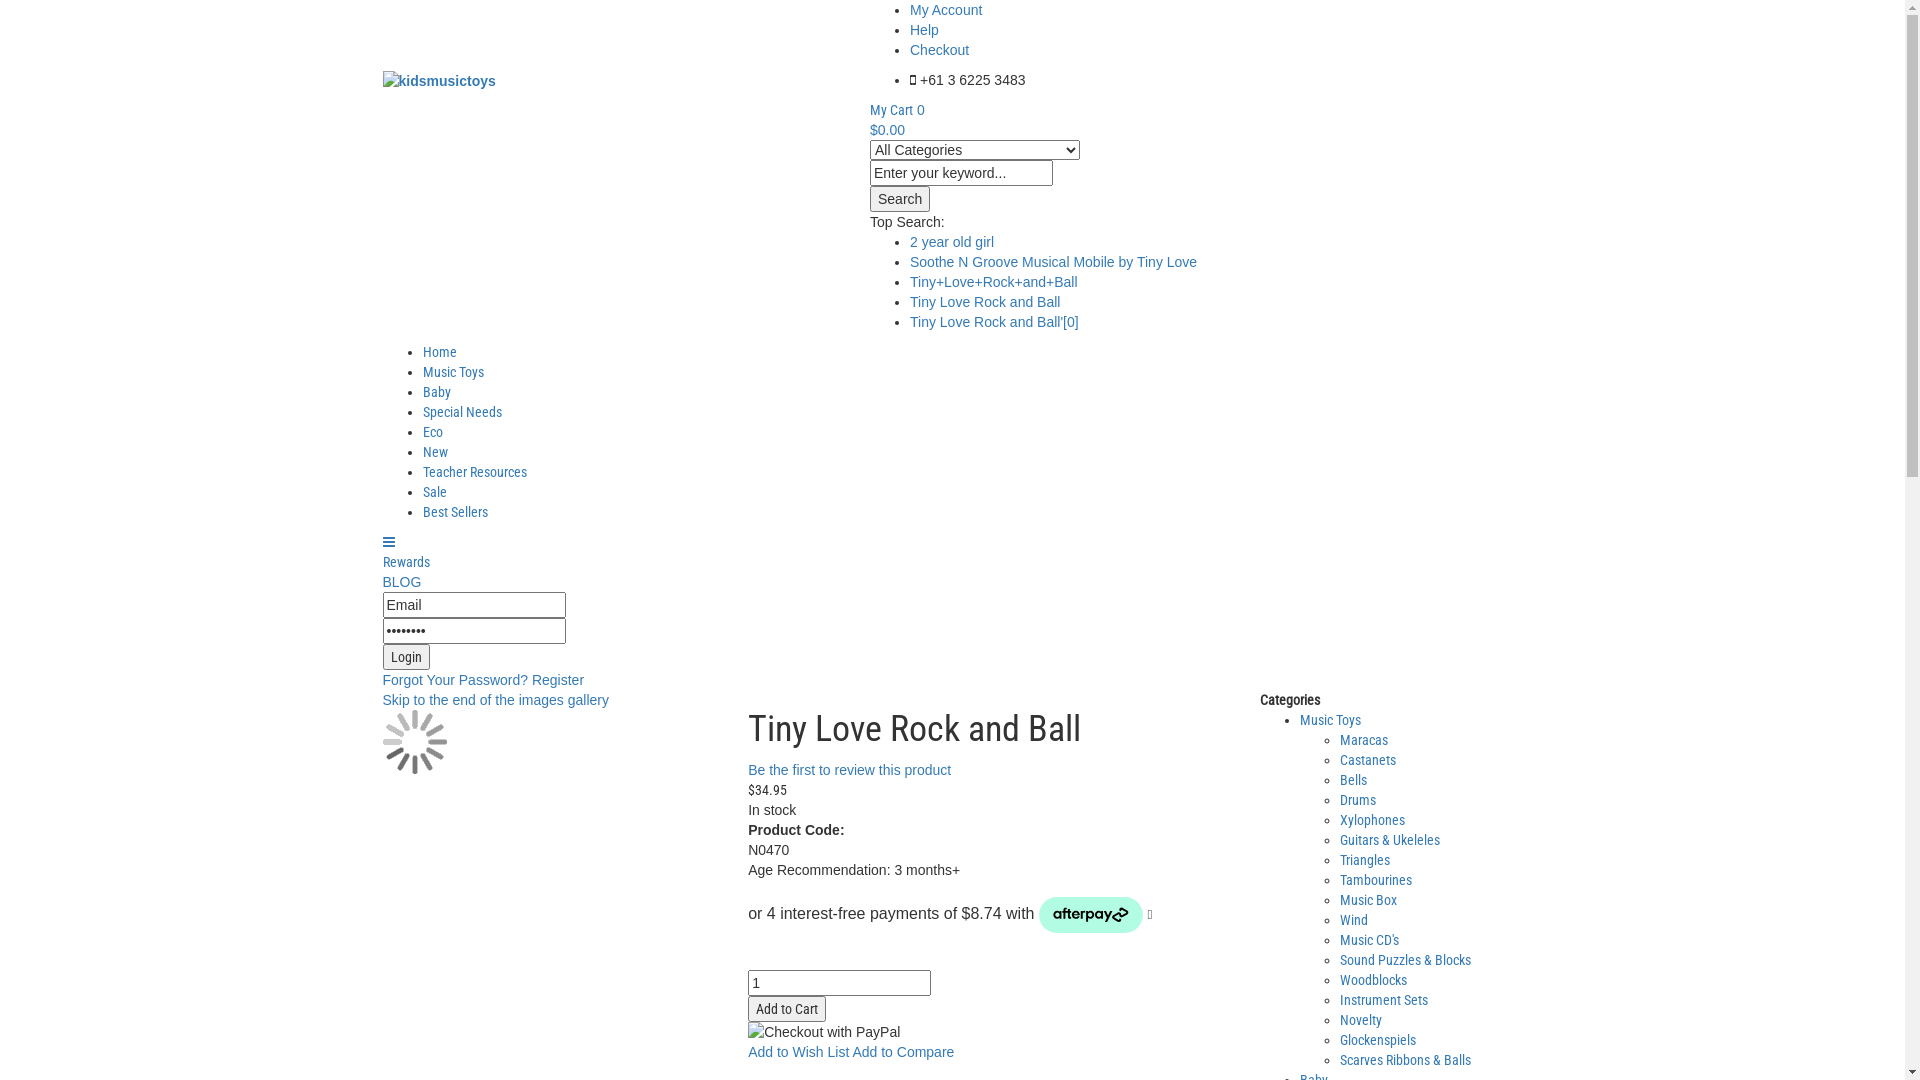 Image resolution: width=1920 pixels, height=1080 pixels. Describe the element at coordinates (436, 392) in the screenshot. I see `Baby` at that location.